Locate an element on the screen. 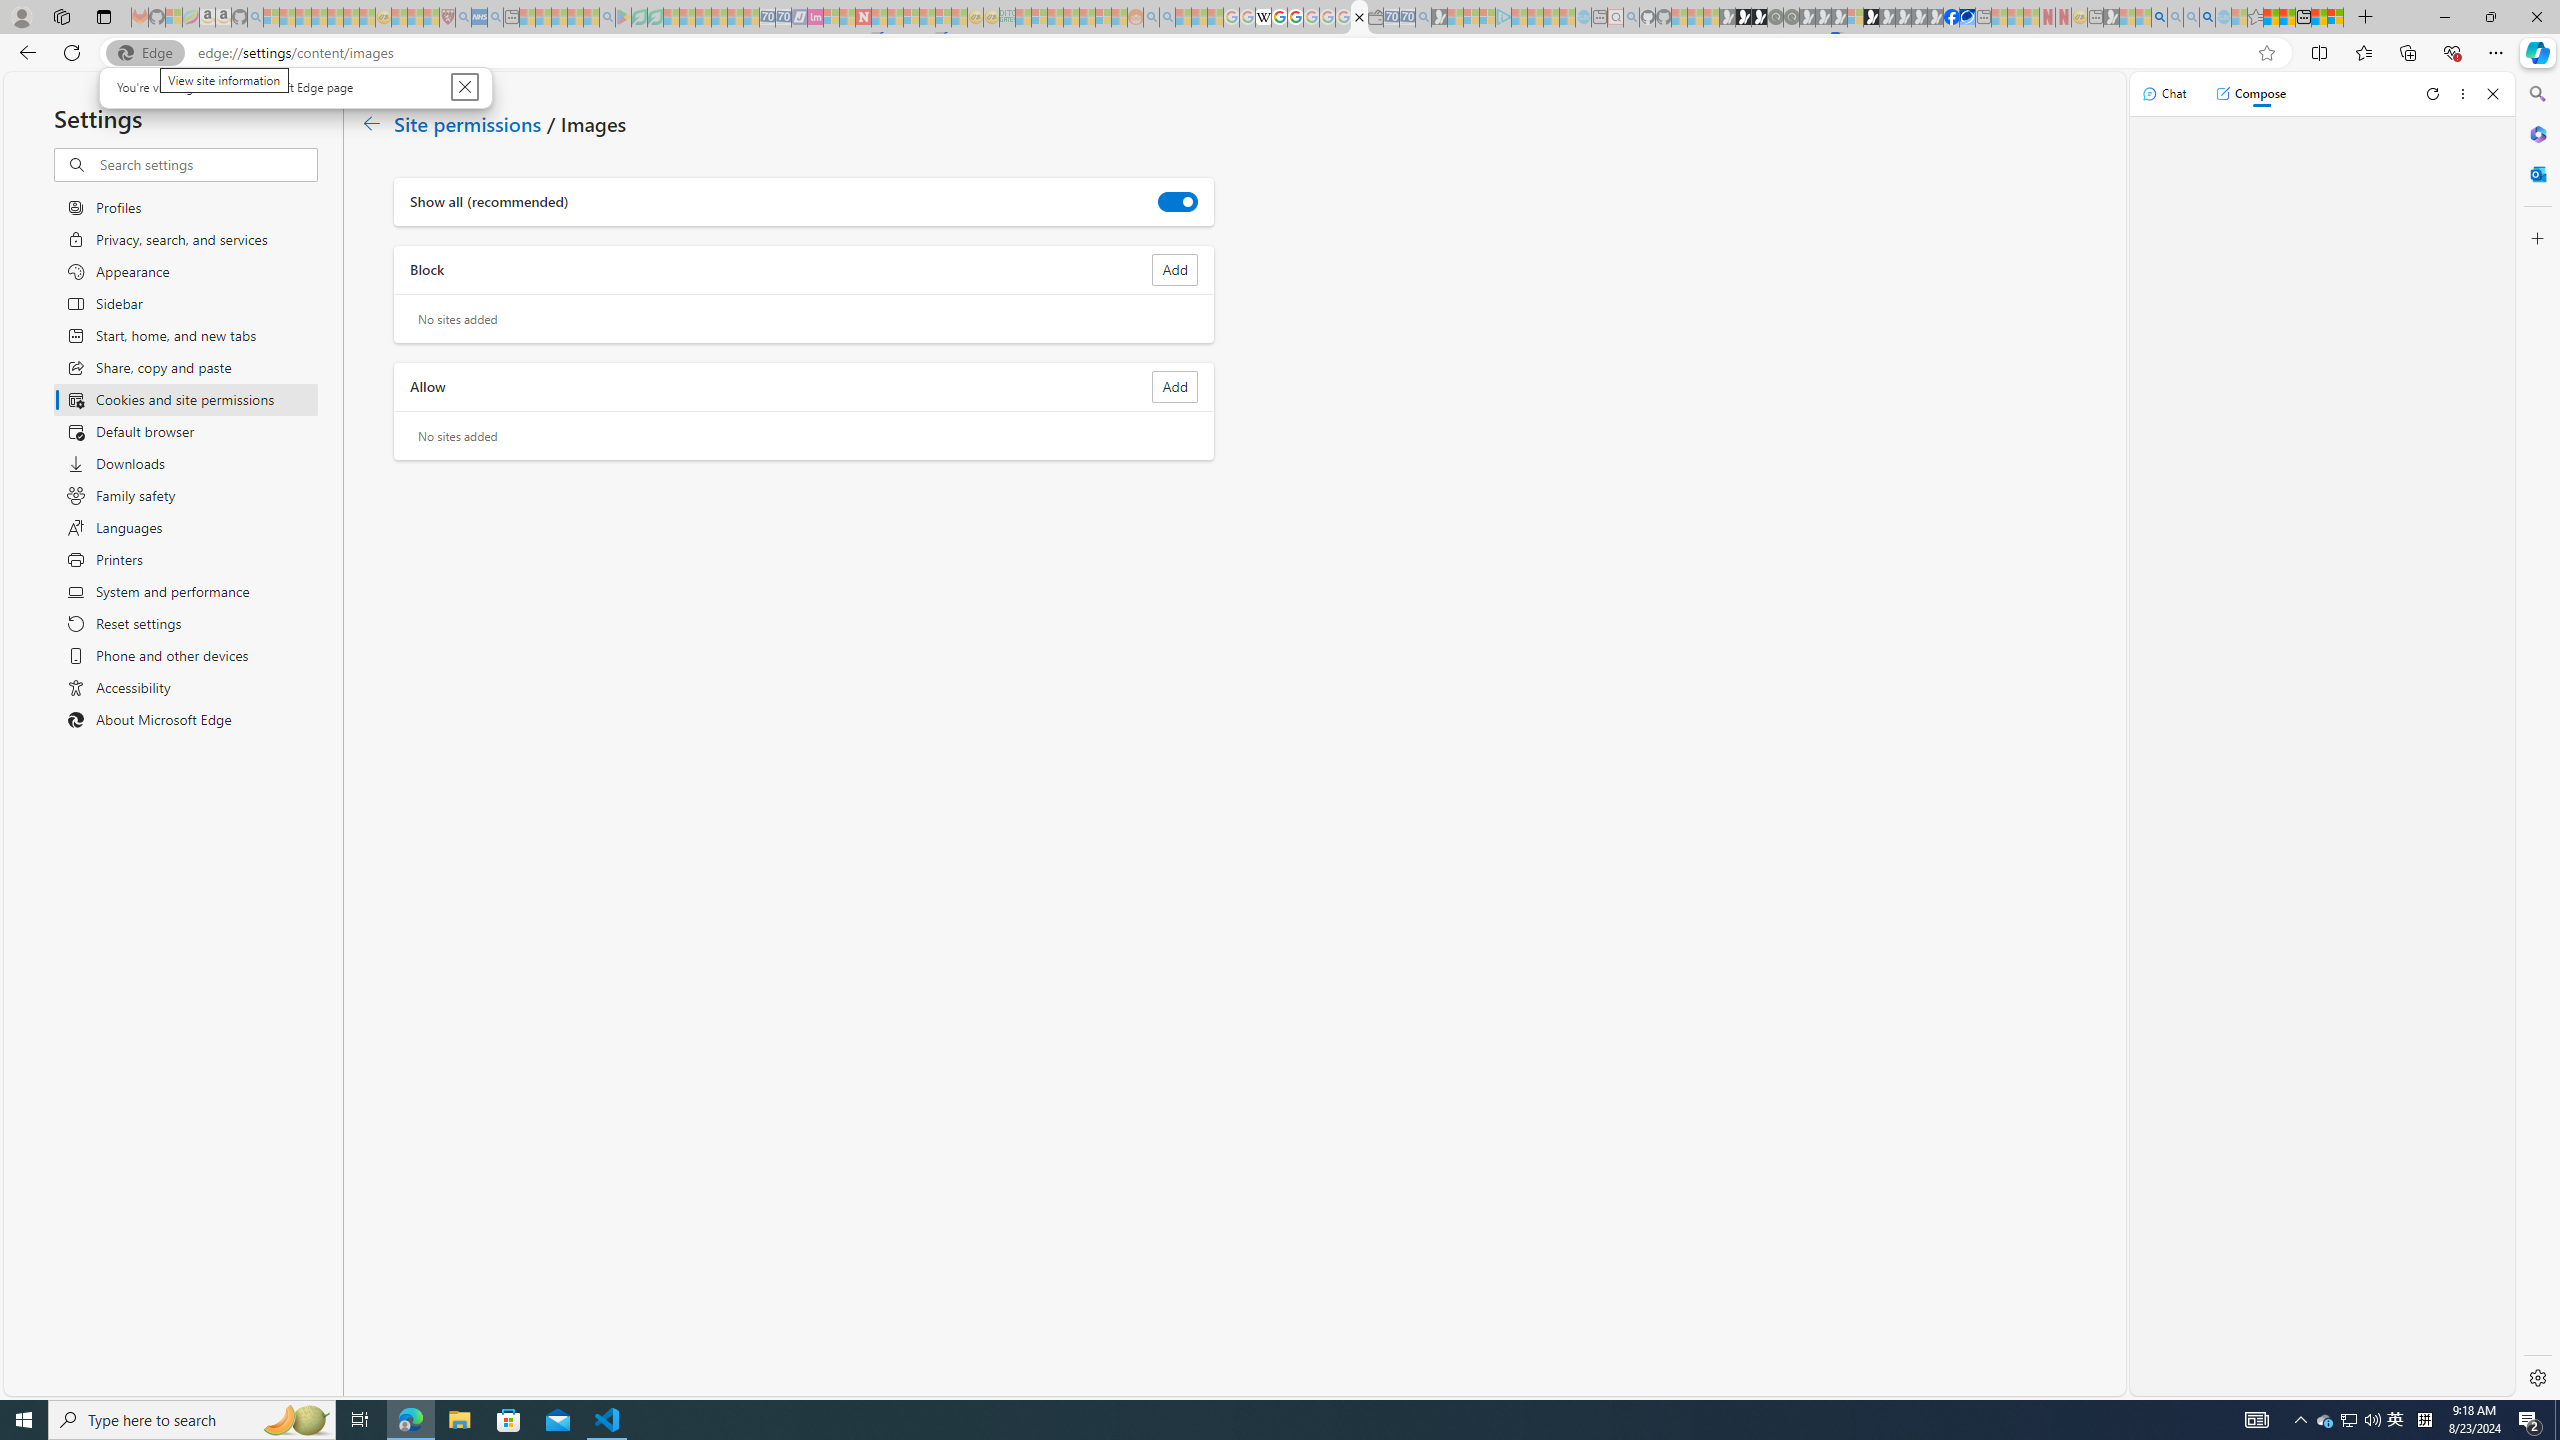 Image resolution: width=2560 pixels, height=1440 pixels. Tray Input Indicator - Chinese (Simplified, China) is located at coordinates (2424, 1420).